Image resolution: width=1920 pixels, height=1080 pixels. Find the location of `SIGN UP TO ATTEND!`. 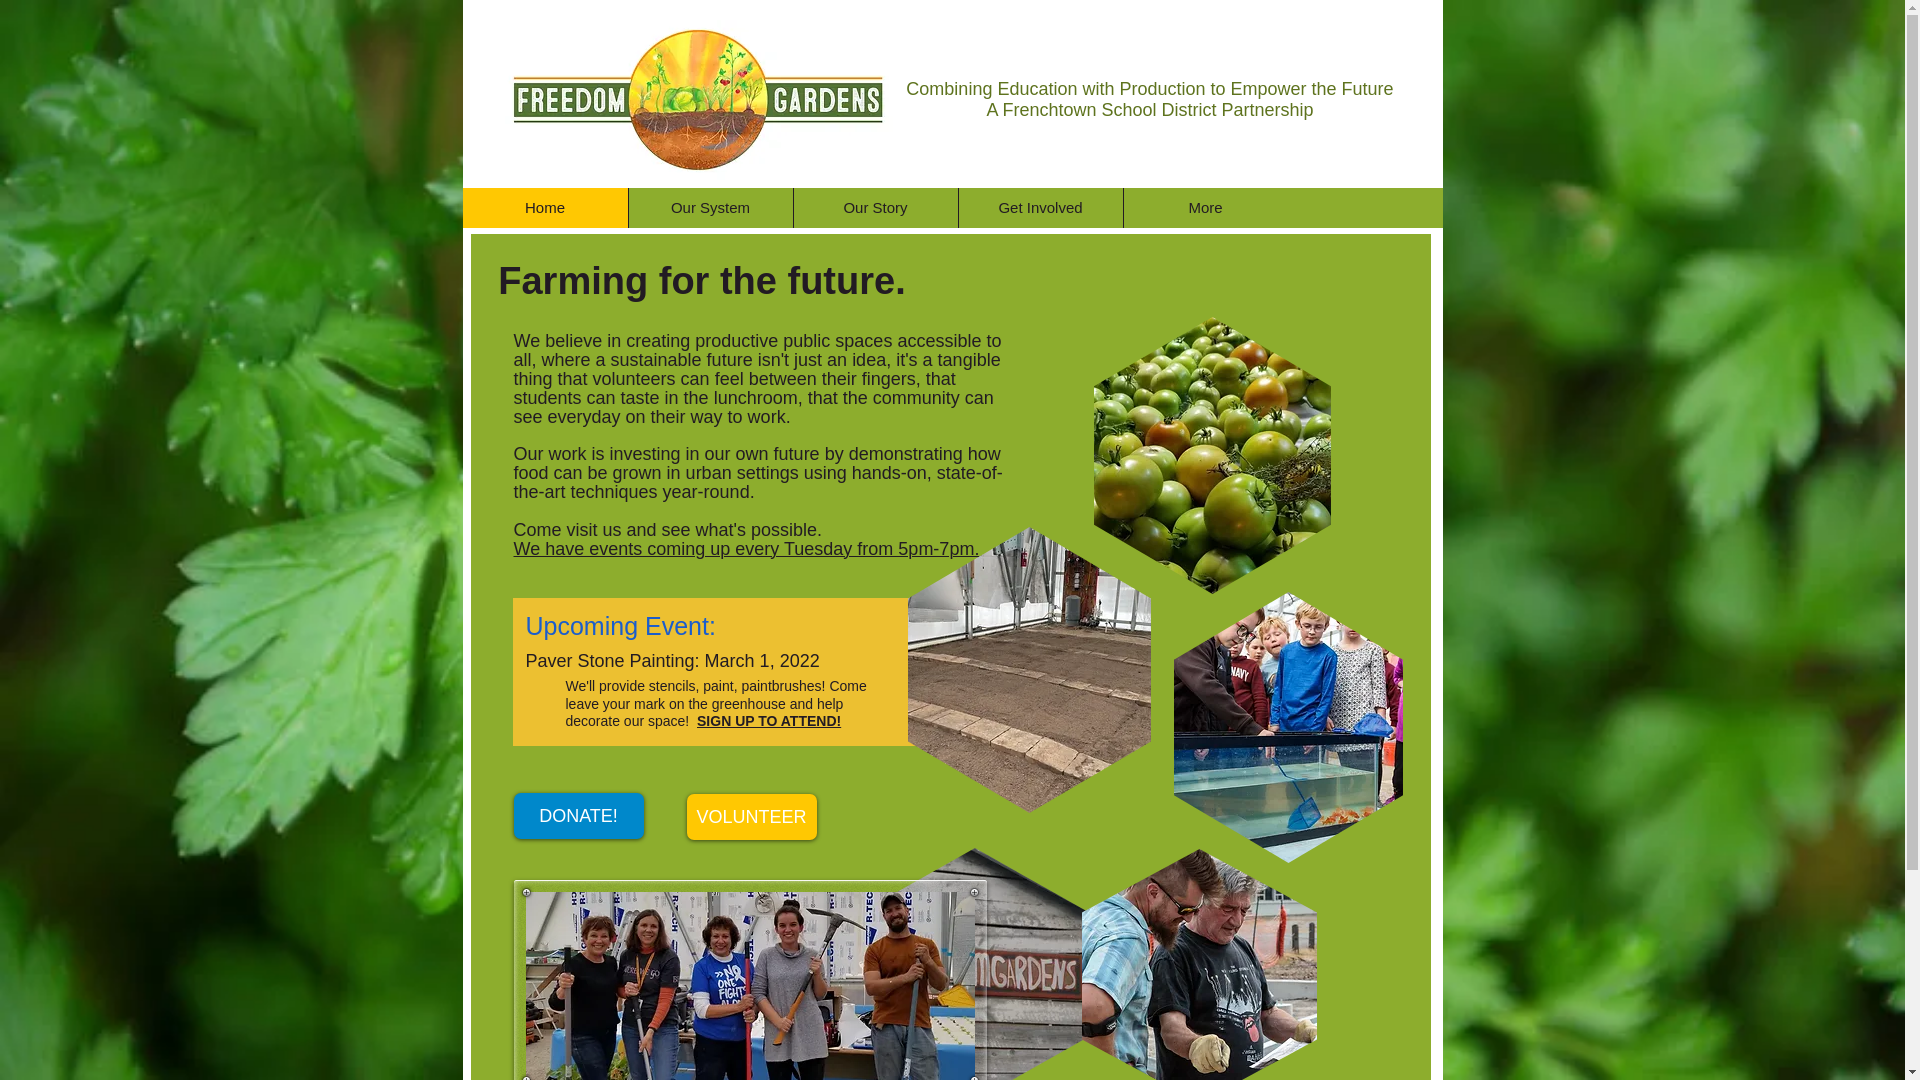

SIGN UP TO ATTEND! is located at coordinates (768, 720).